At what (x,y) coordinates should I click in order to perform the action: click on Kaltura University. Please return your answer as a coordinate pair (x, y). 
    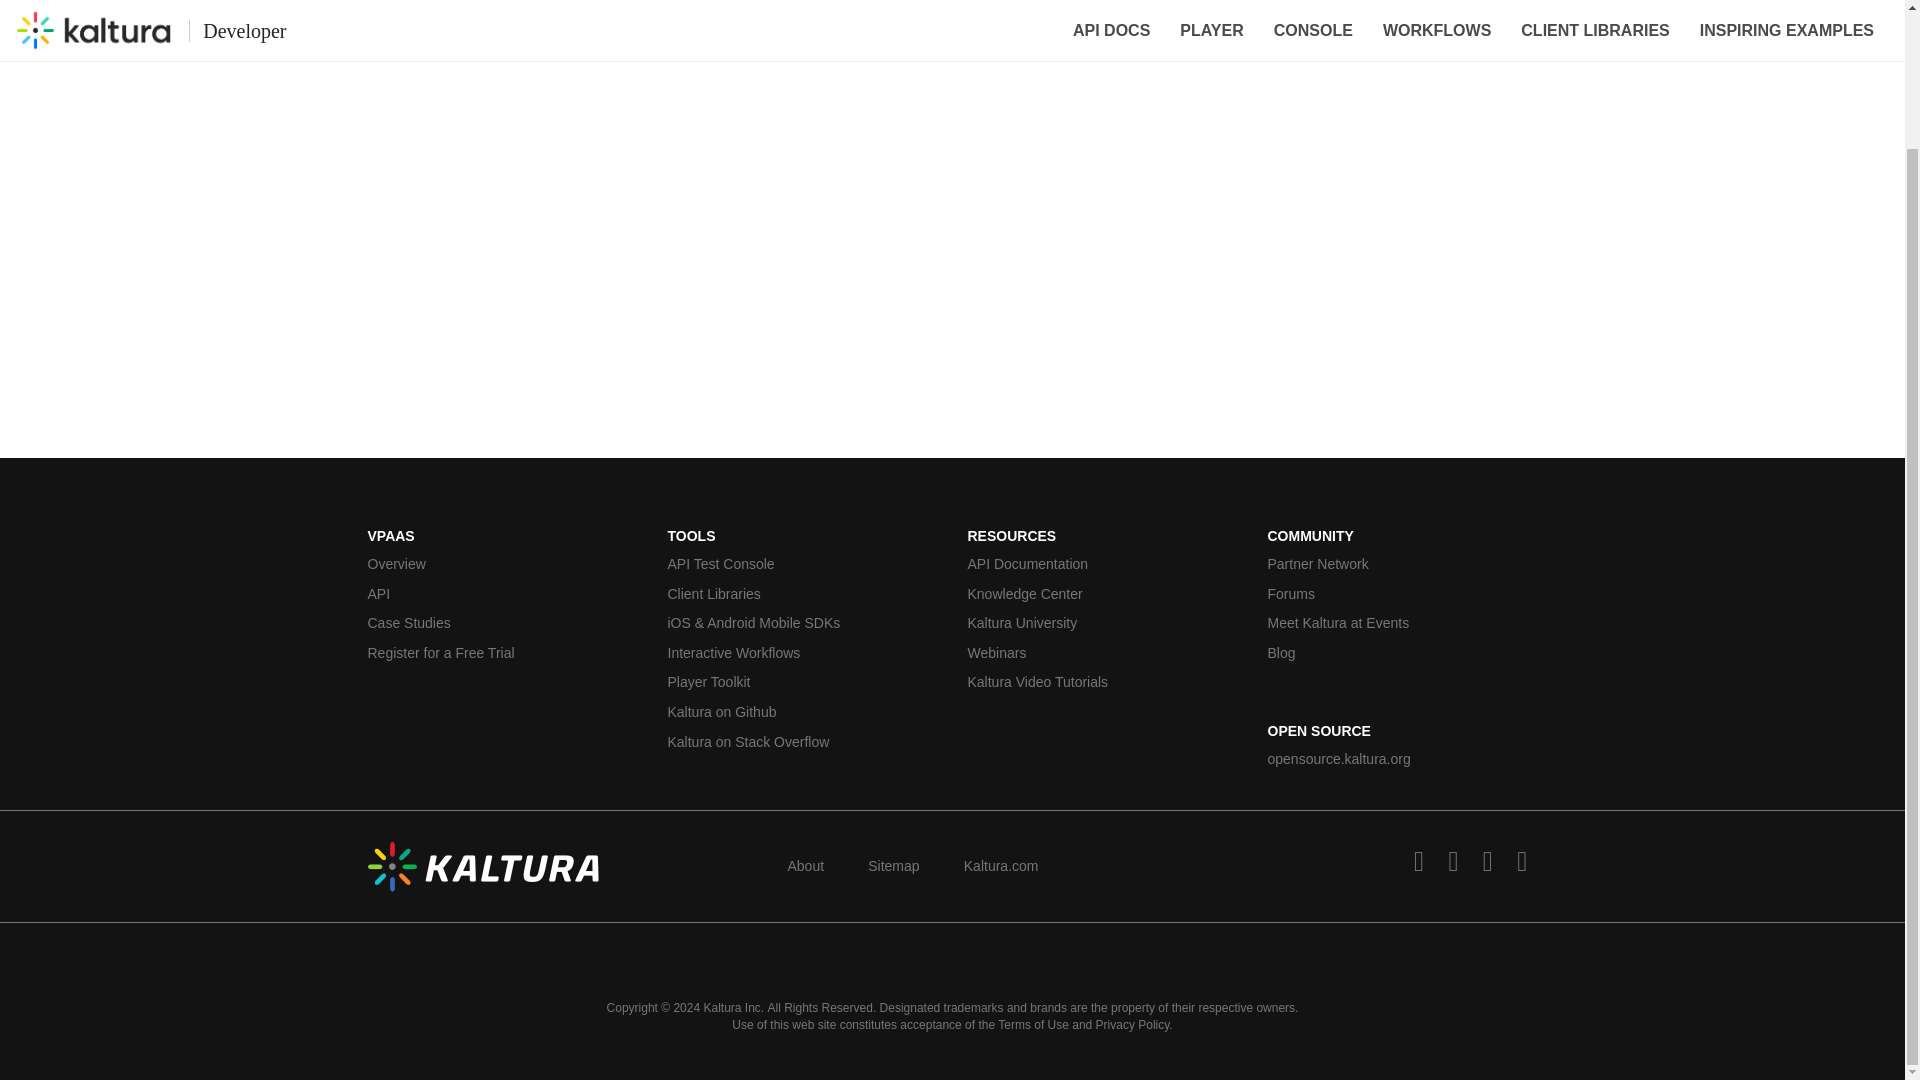
    Looking at the image, I should click on (1102, 624).